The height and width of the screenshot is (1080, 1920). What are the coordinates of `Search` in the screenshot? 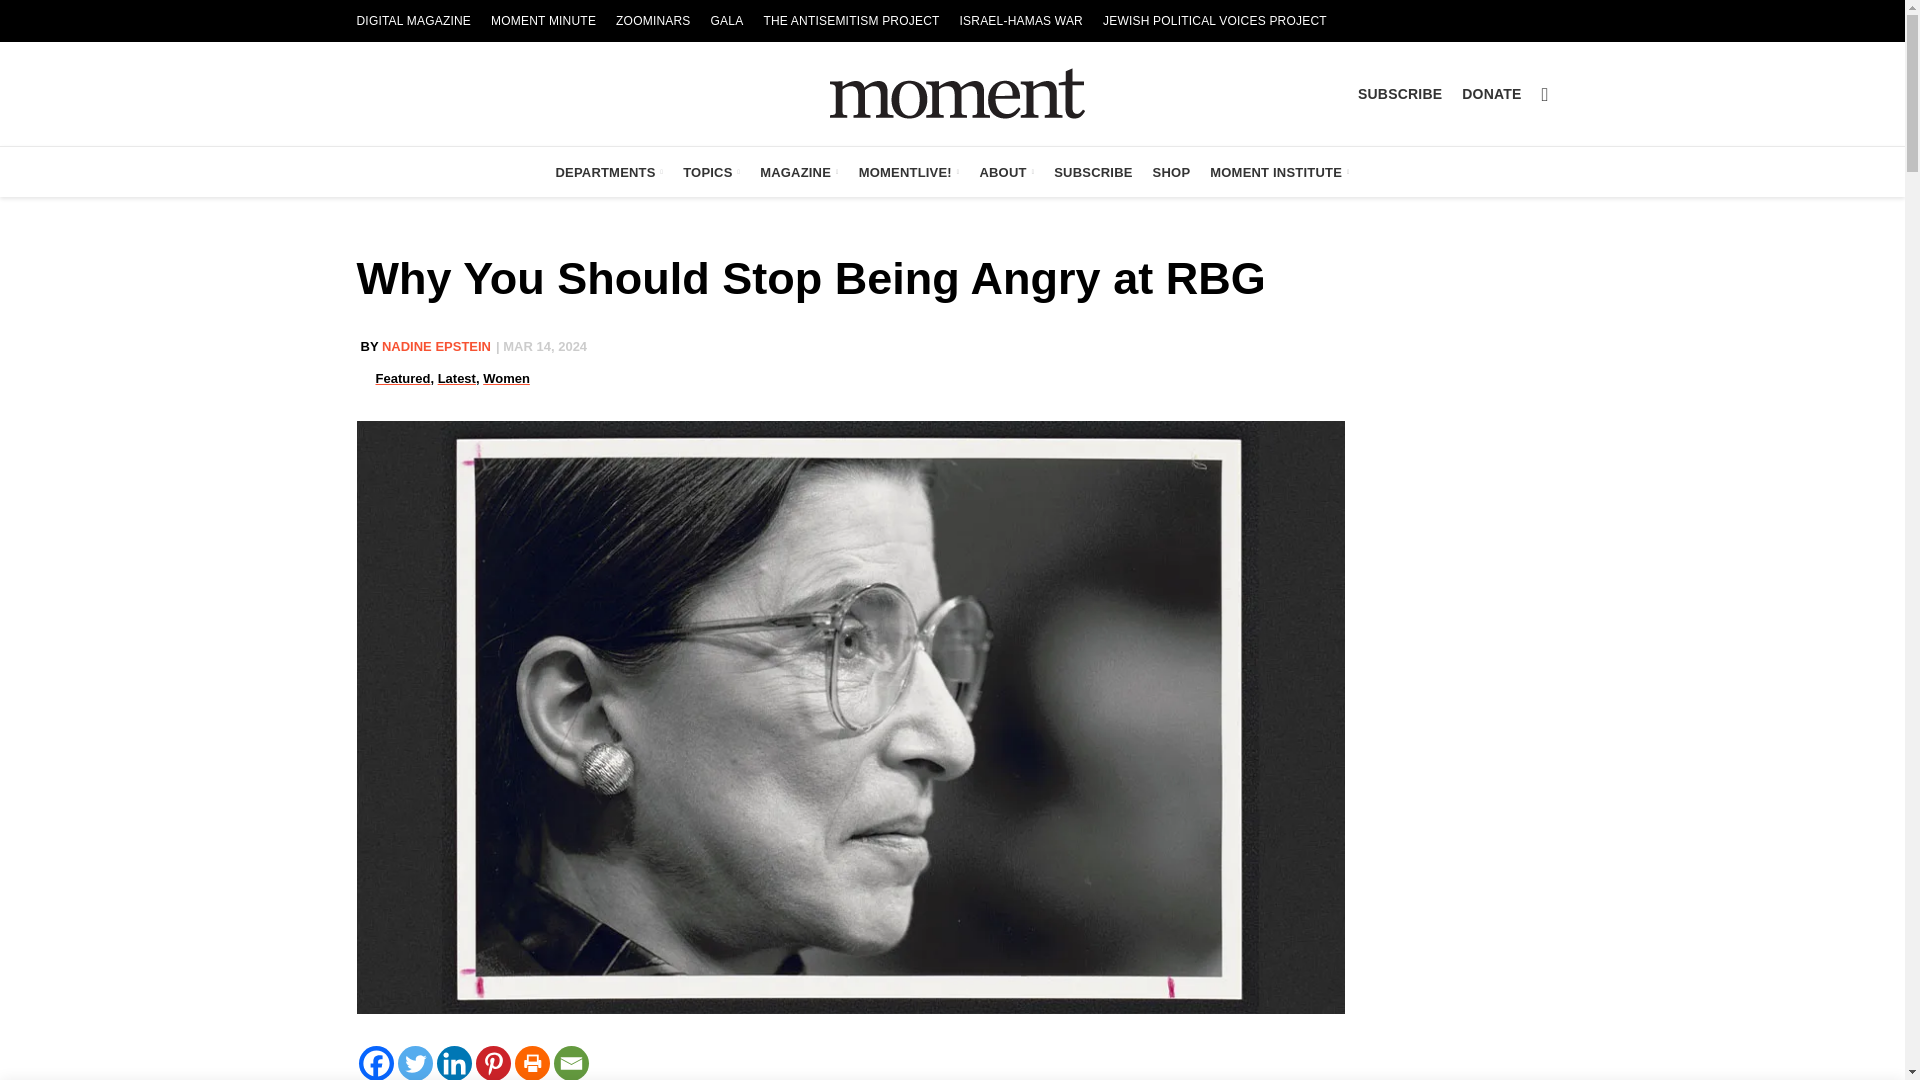 It's located at (1546, 94).